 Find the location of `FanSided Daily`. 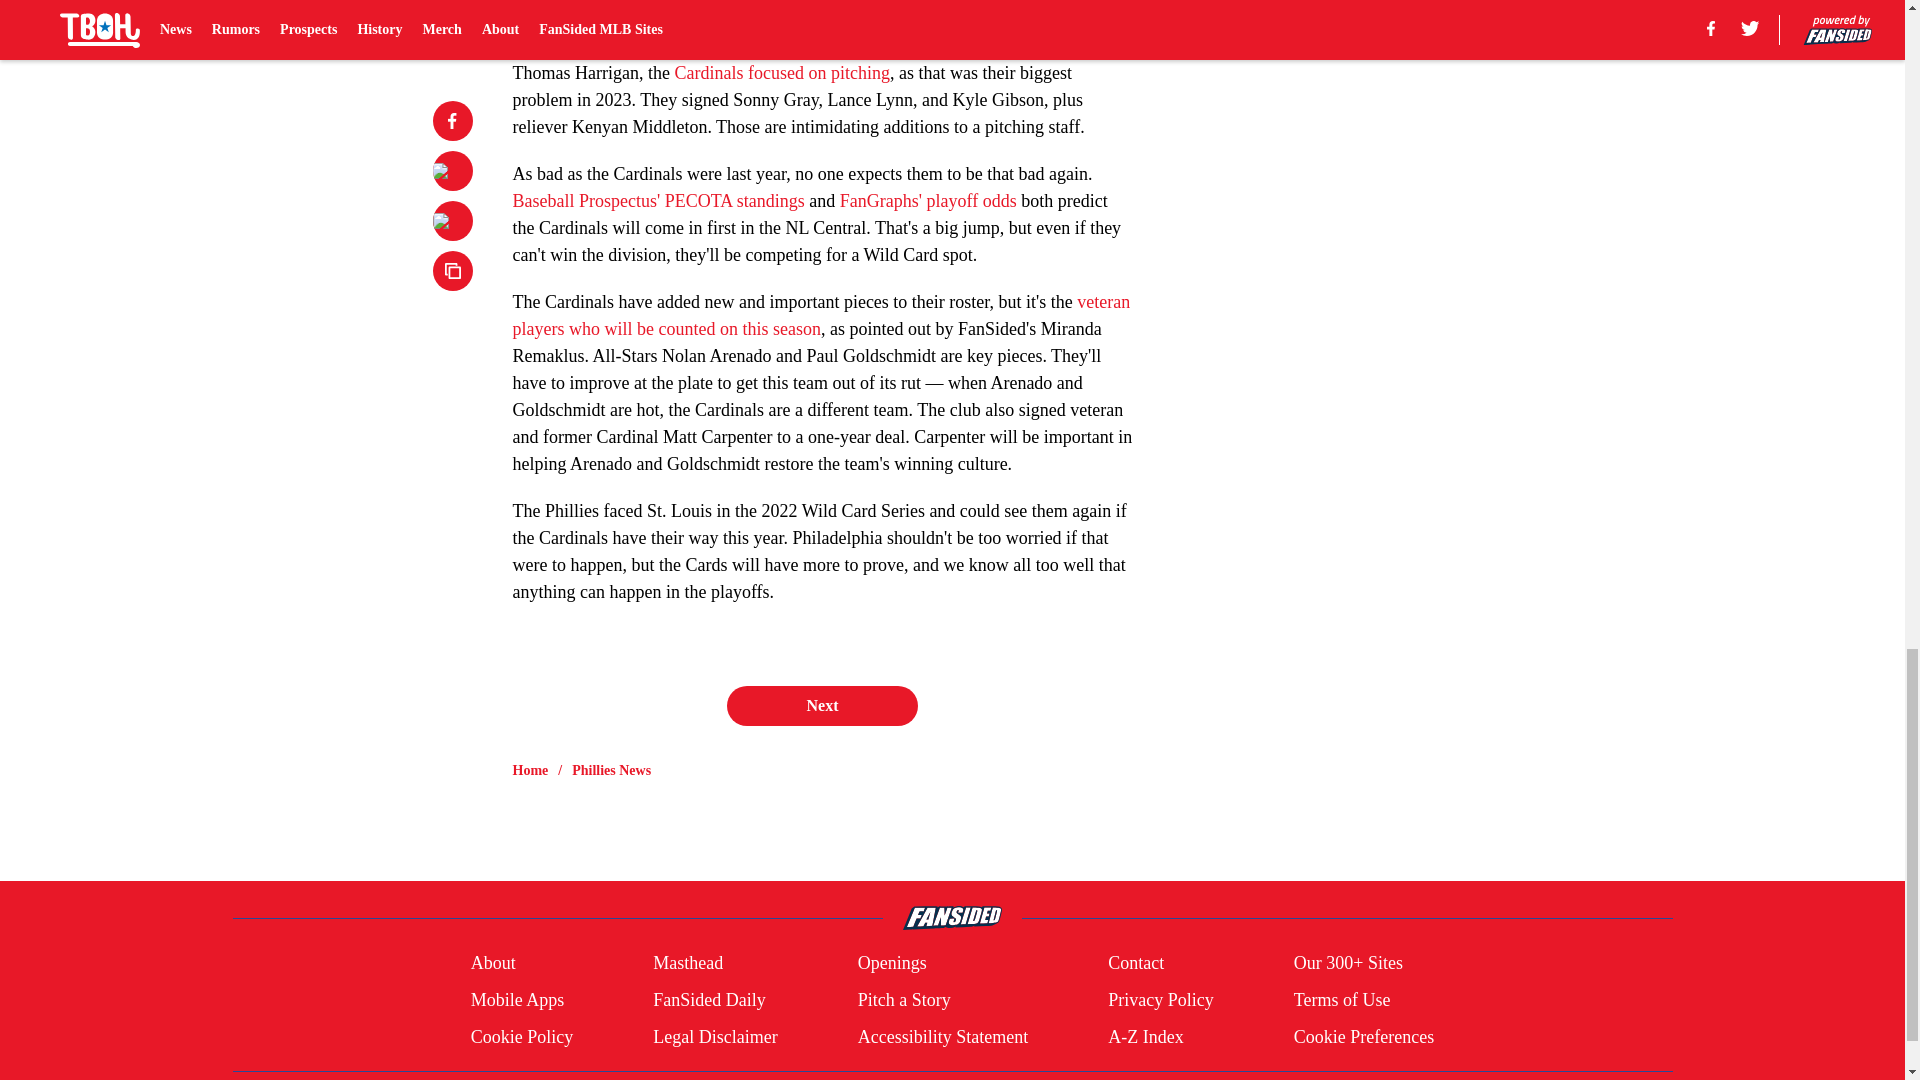

FanSided Daily is located at coordinates (709, 1000).